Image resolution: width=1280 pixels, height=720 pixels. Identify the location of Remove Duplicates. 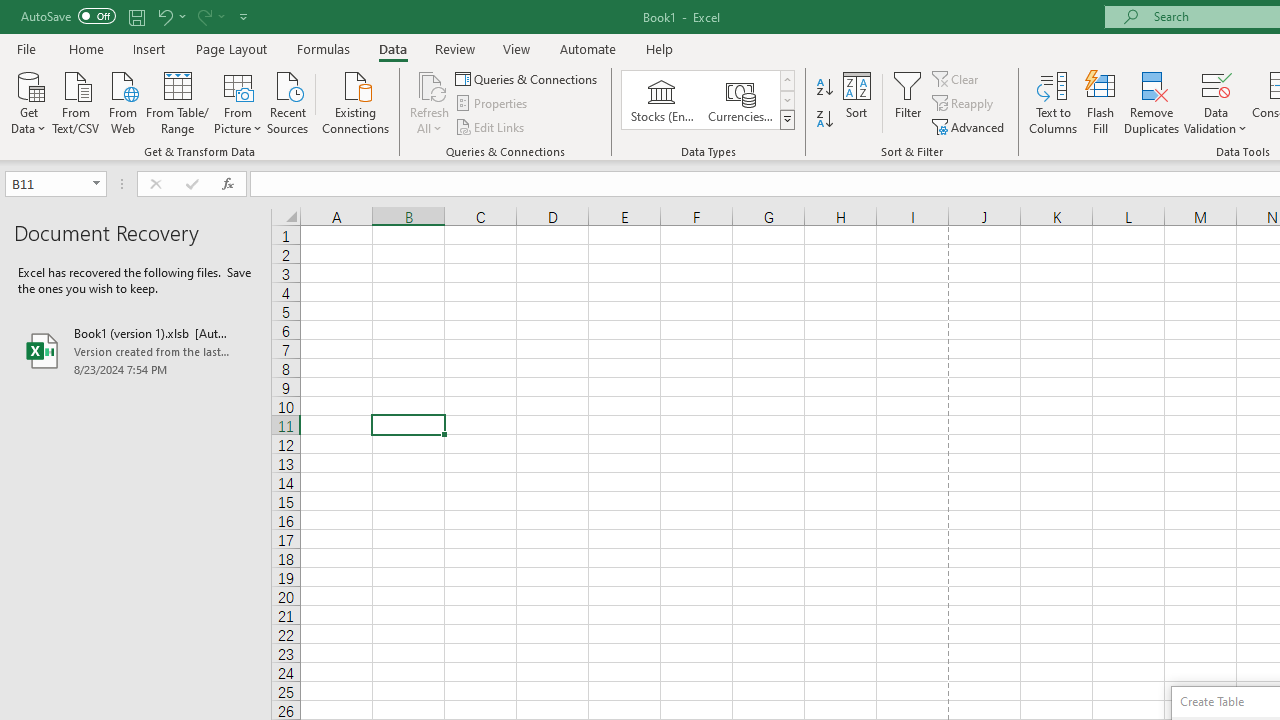
(1152, 102).